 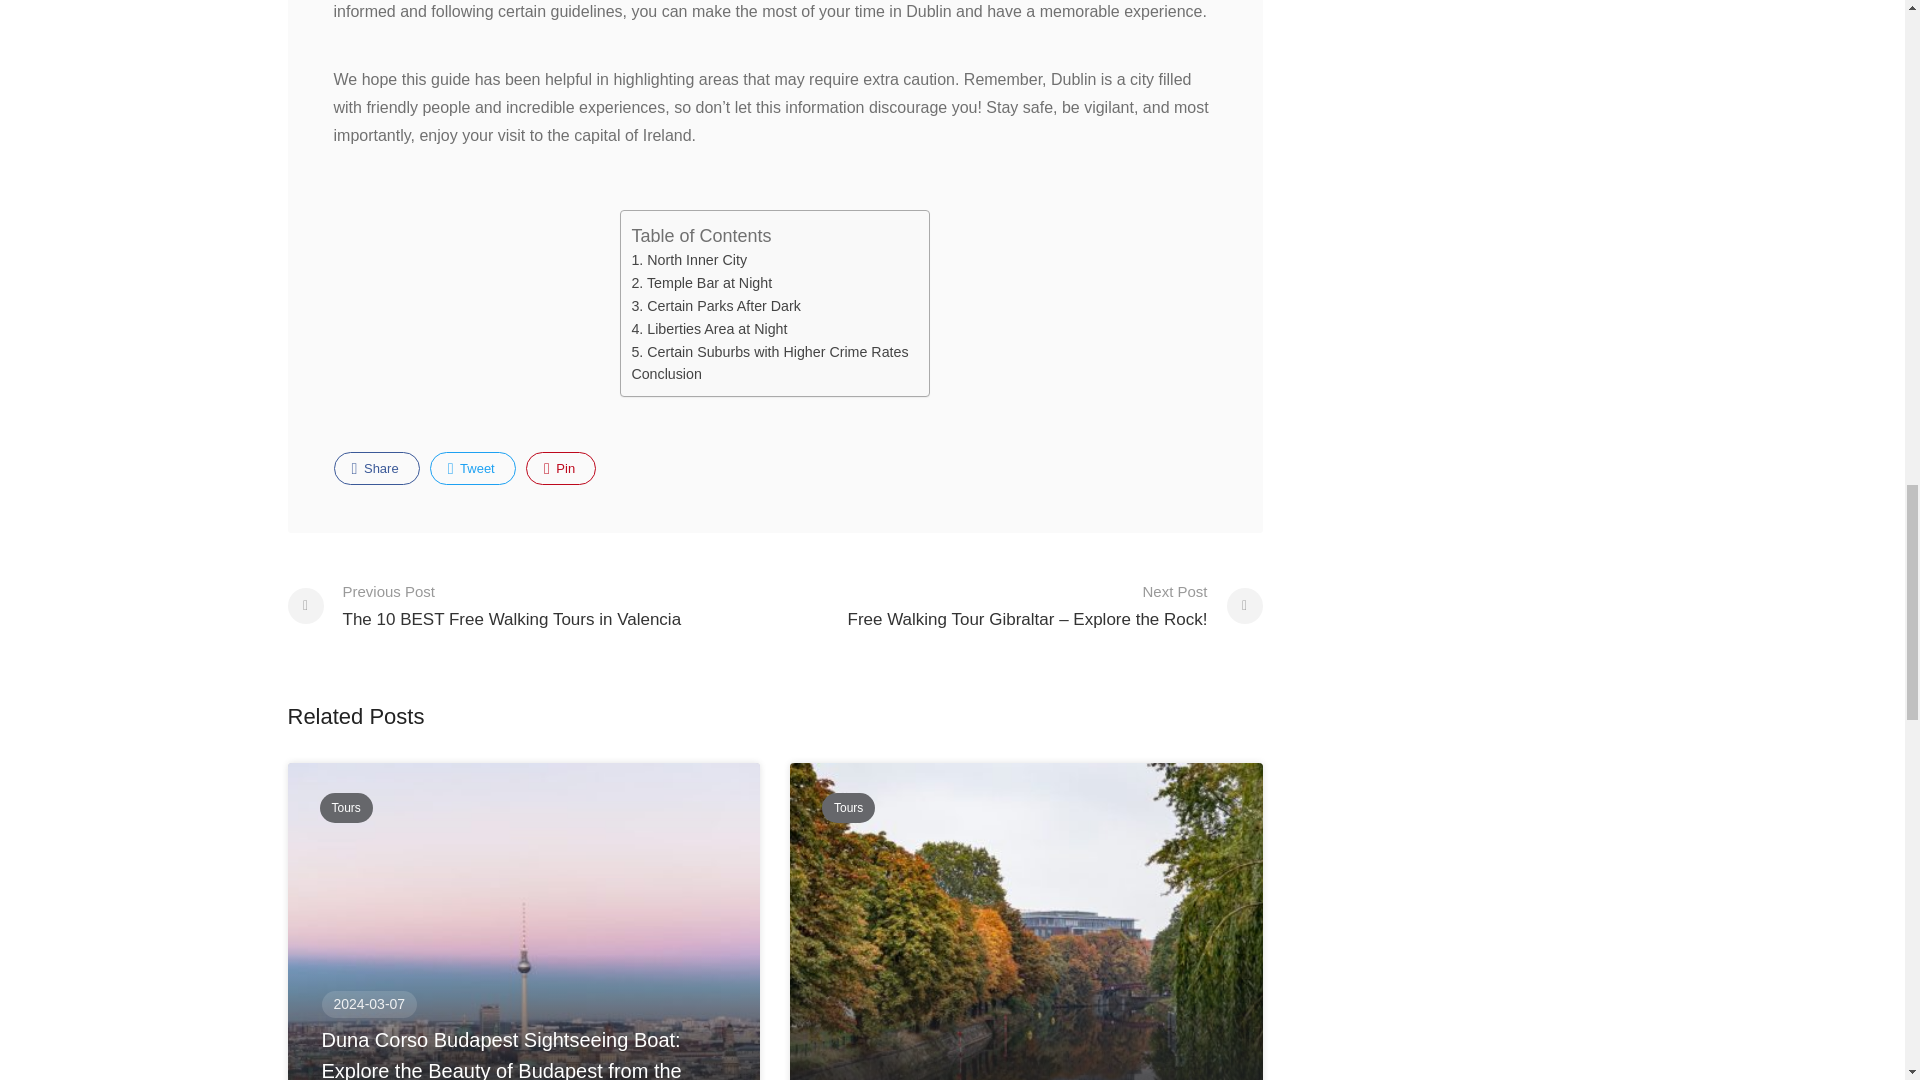 I want to click on Conclusion, so click(x=666, y=374).